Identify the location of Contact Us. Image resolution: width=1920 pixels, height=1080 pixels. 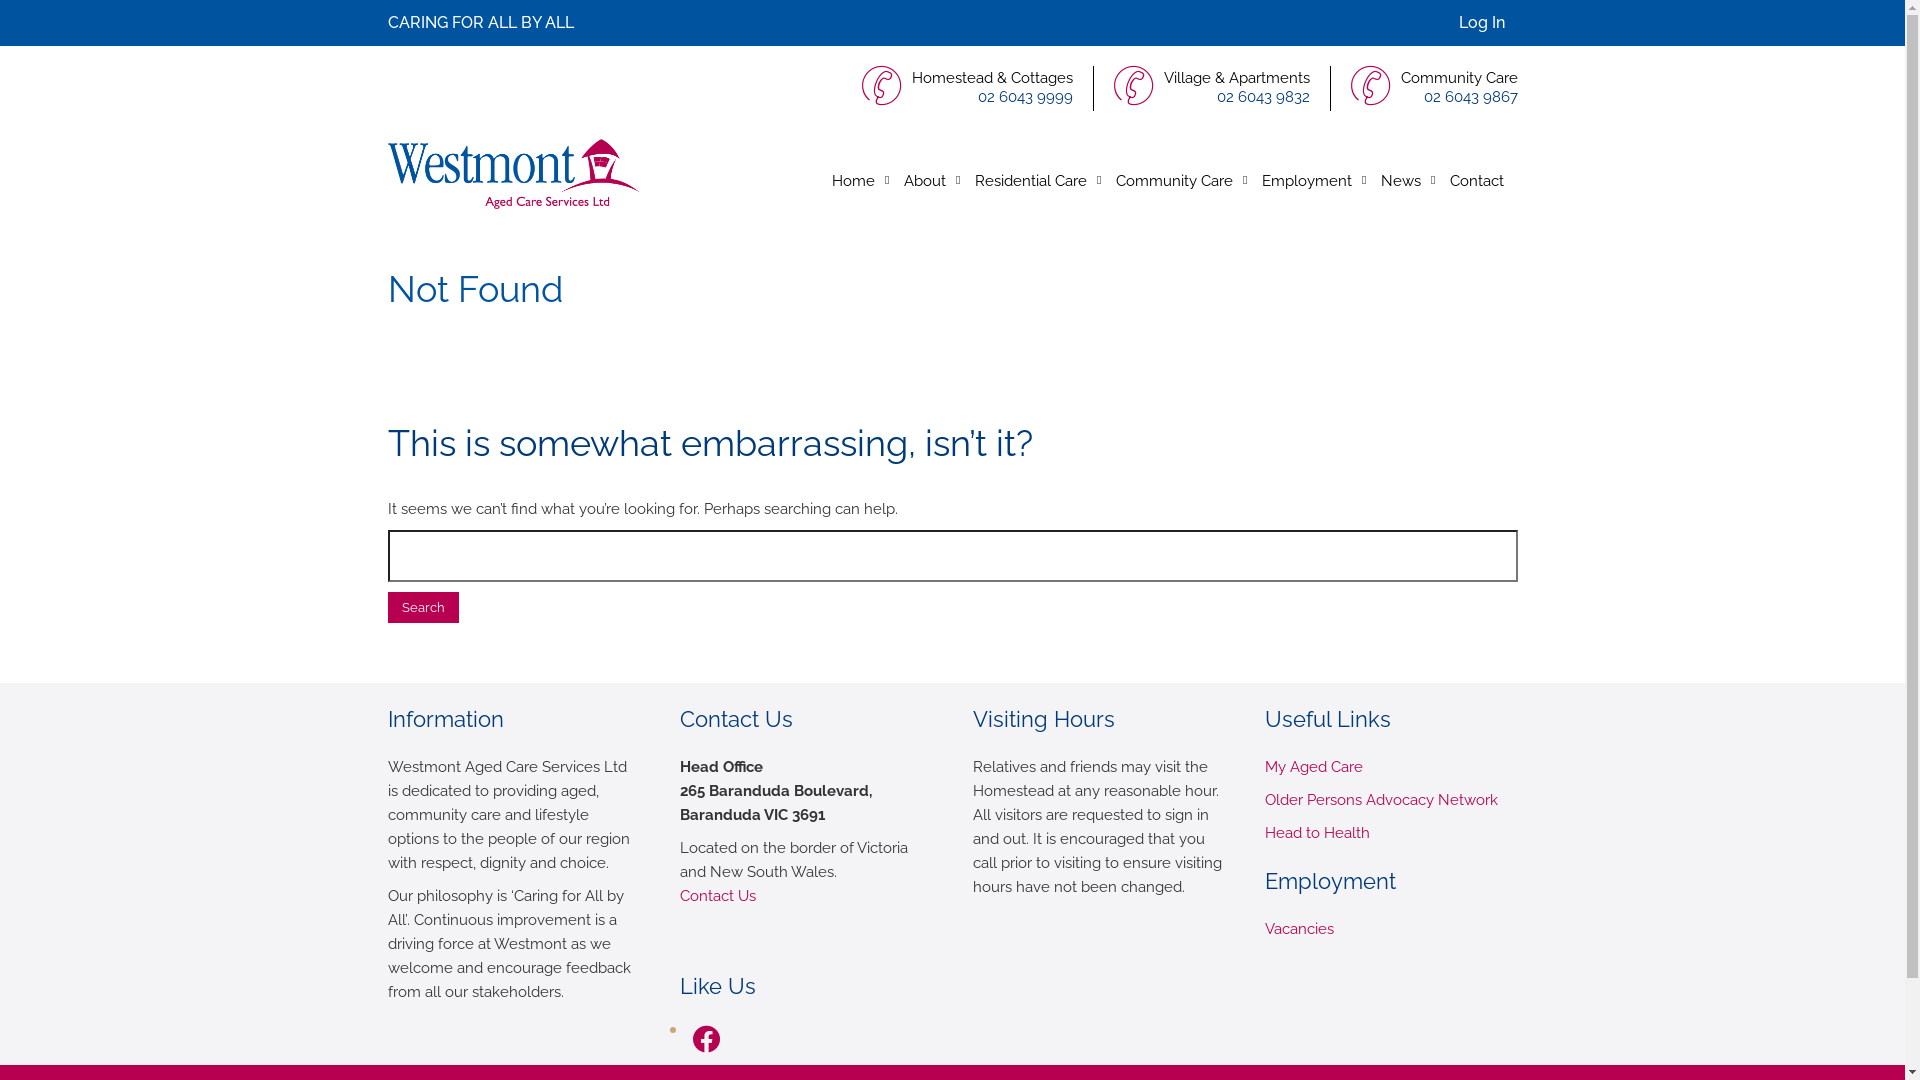
(718, 896).